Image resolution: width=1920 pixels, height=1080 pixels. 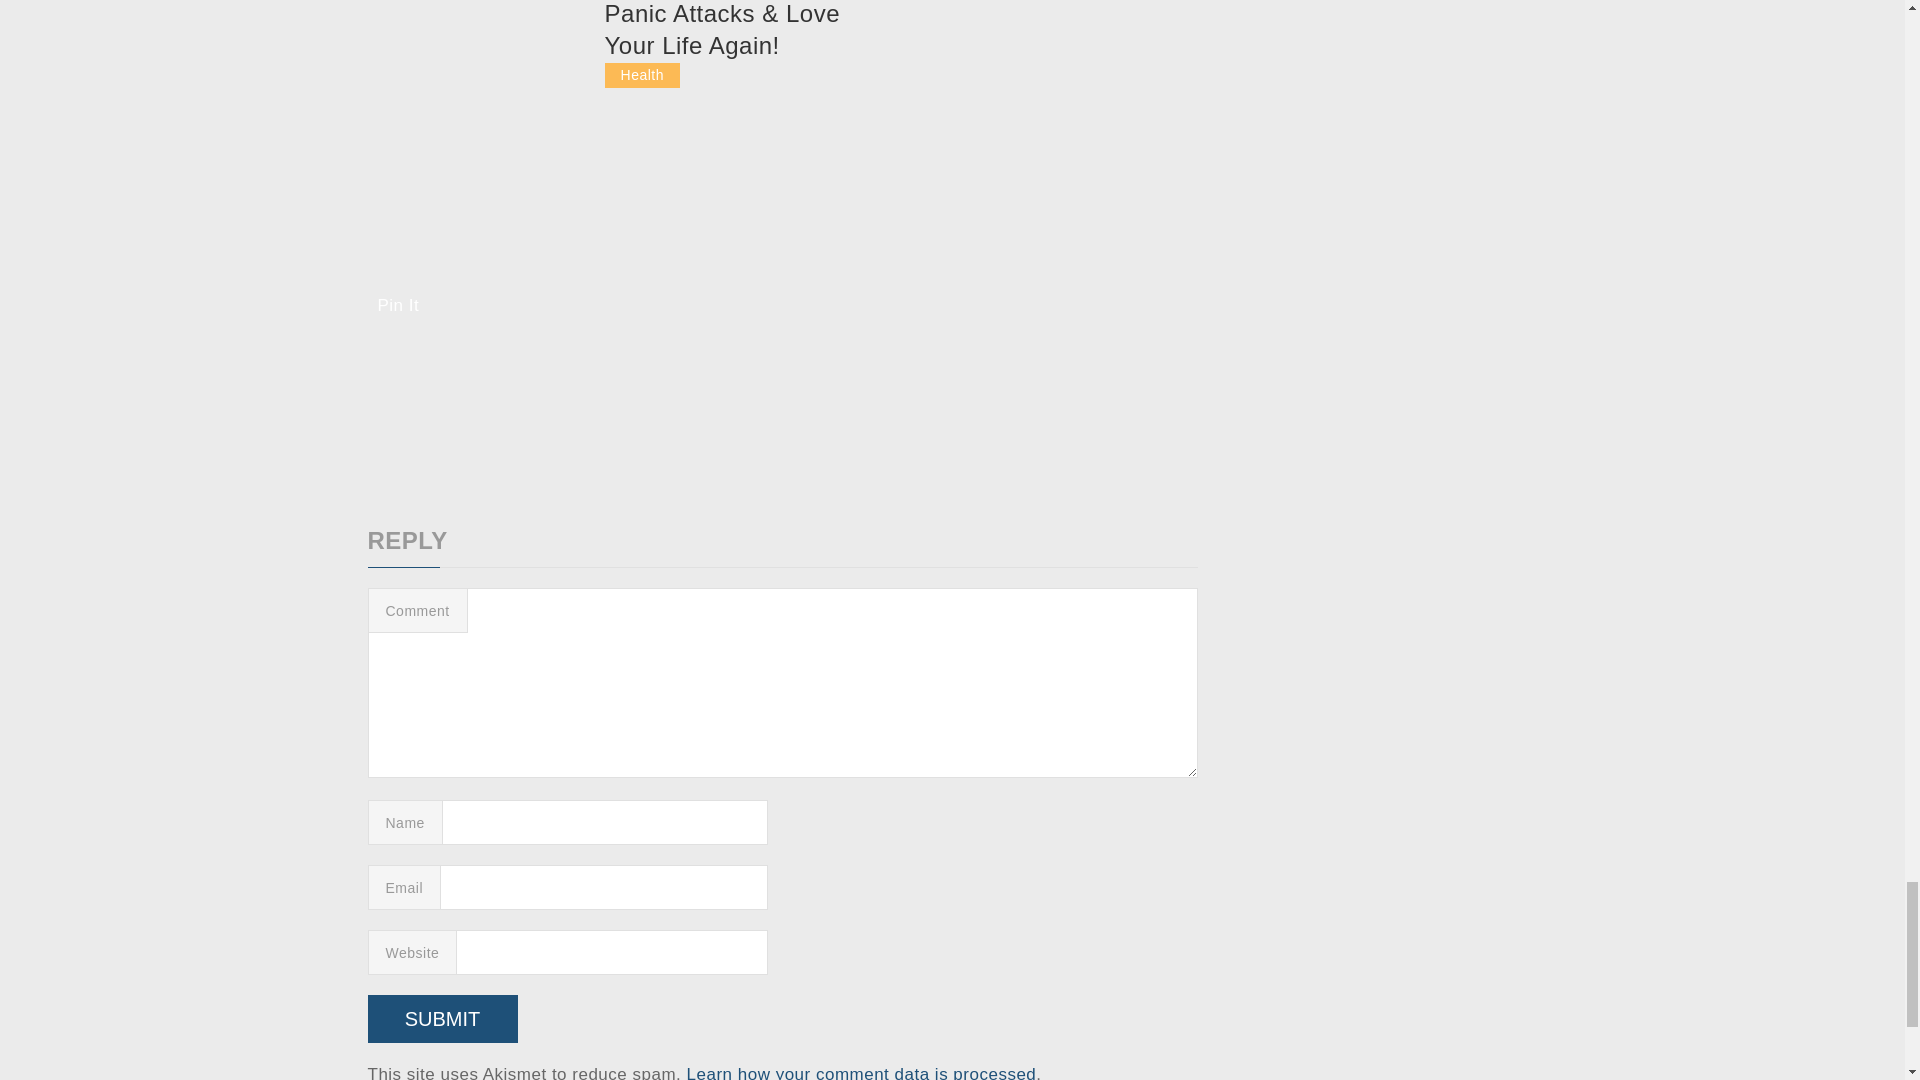 What do you see at coordinates (862, 1072) in the screenshot?
I see `Learn how your comment data is processed` at bounding box center [862, 1072].